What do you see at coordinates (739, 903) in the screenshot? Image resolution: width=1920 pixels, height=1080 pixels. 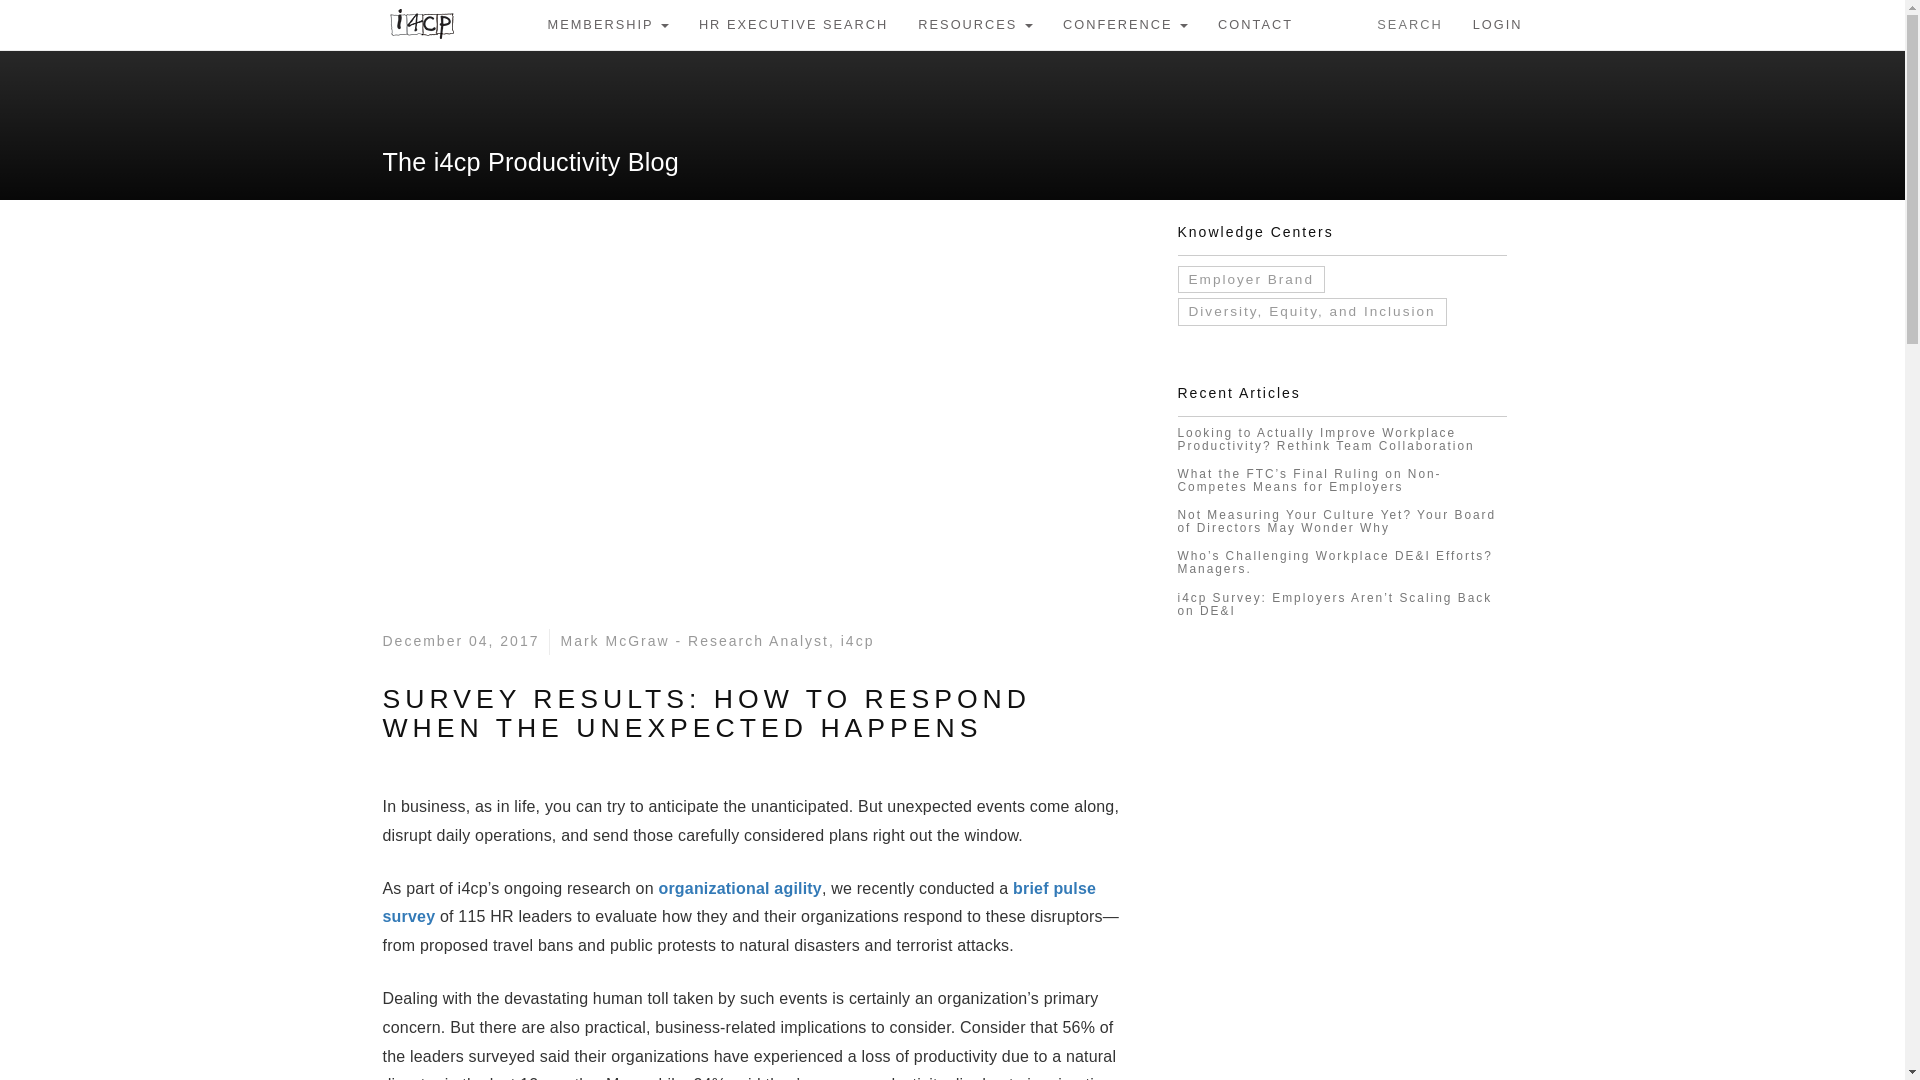 I see `brief pulse survey` at bounding box center [739, 903].